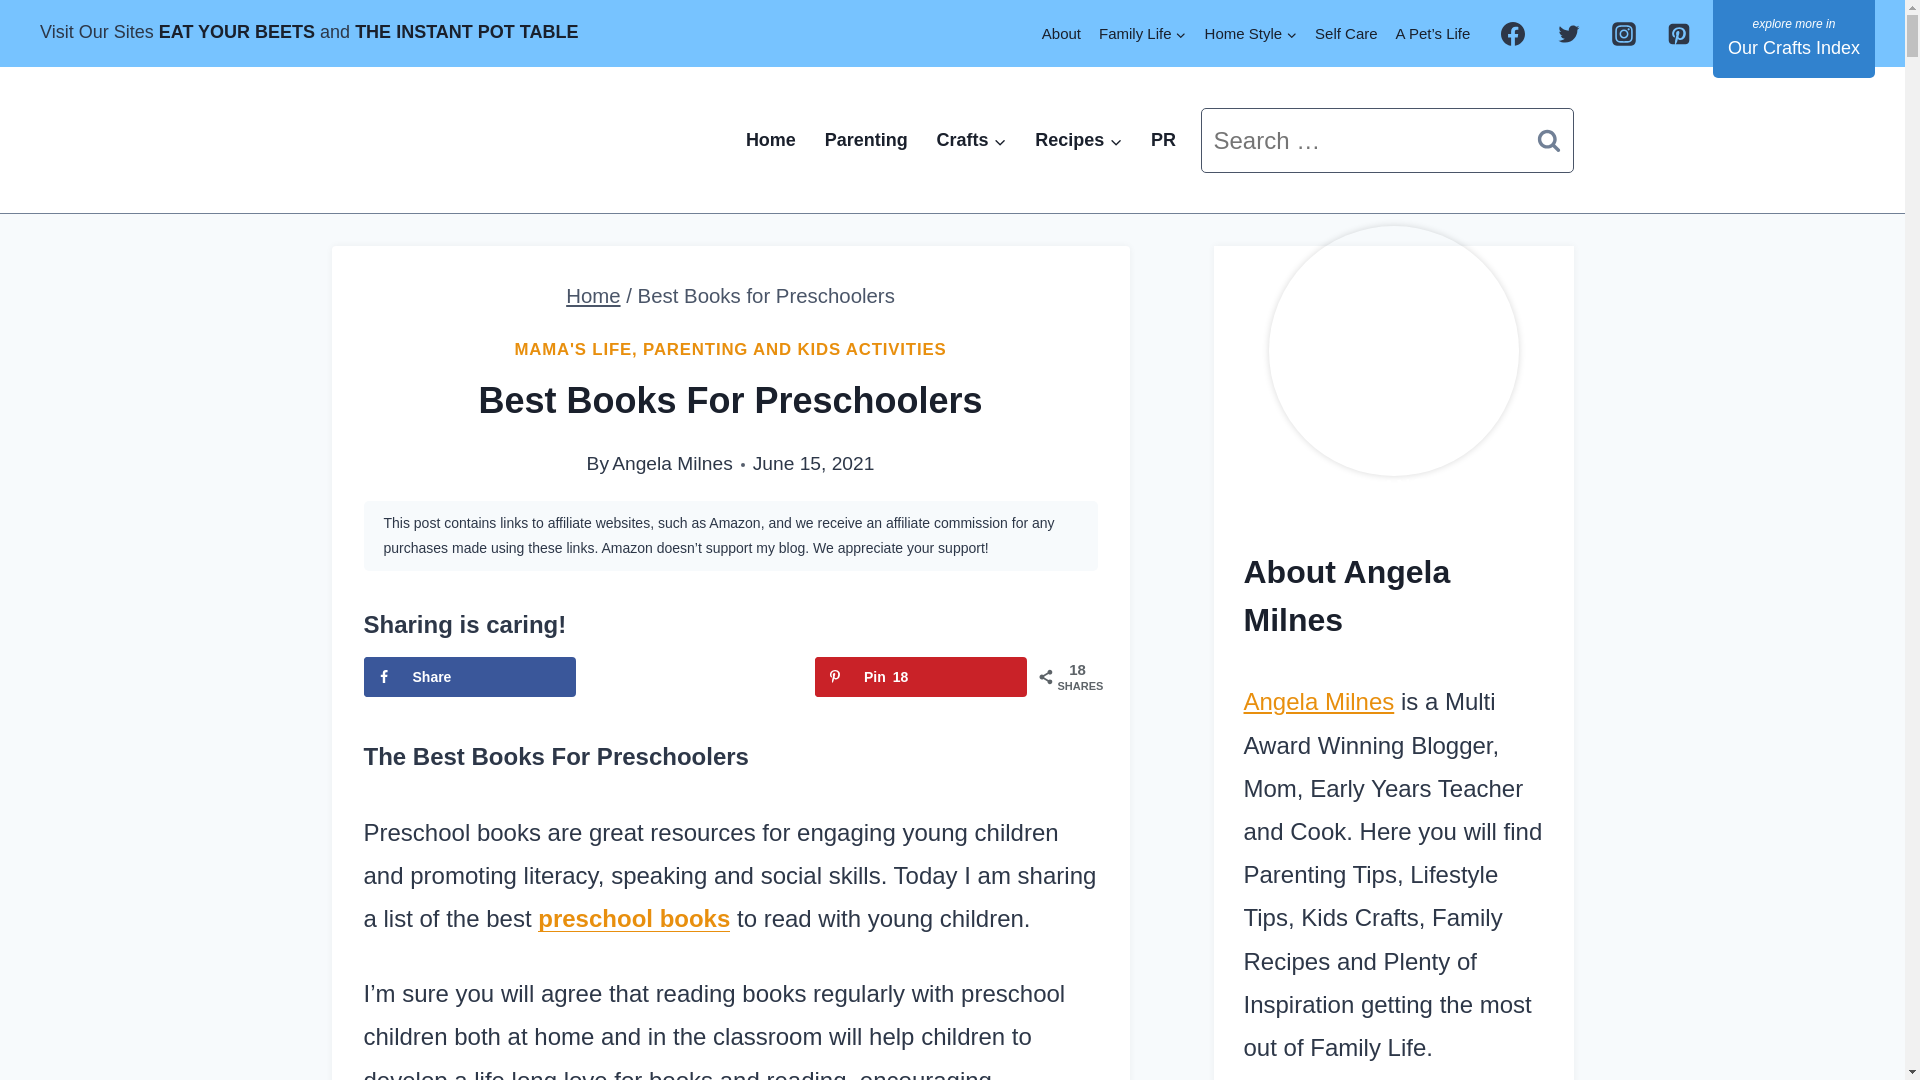 This screenshot has width=1920, height=1080. Describe the element at coordinates (920, 676) in the screenshot. I see `preschool books` at that location.